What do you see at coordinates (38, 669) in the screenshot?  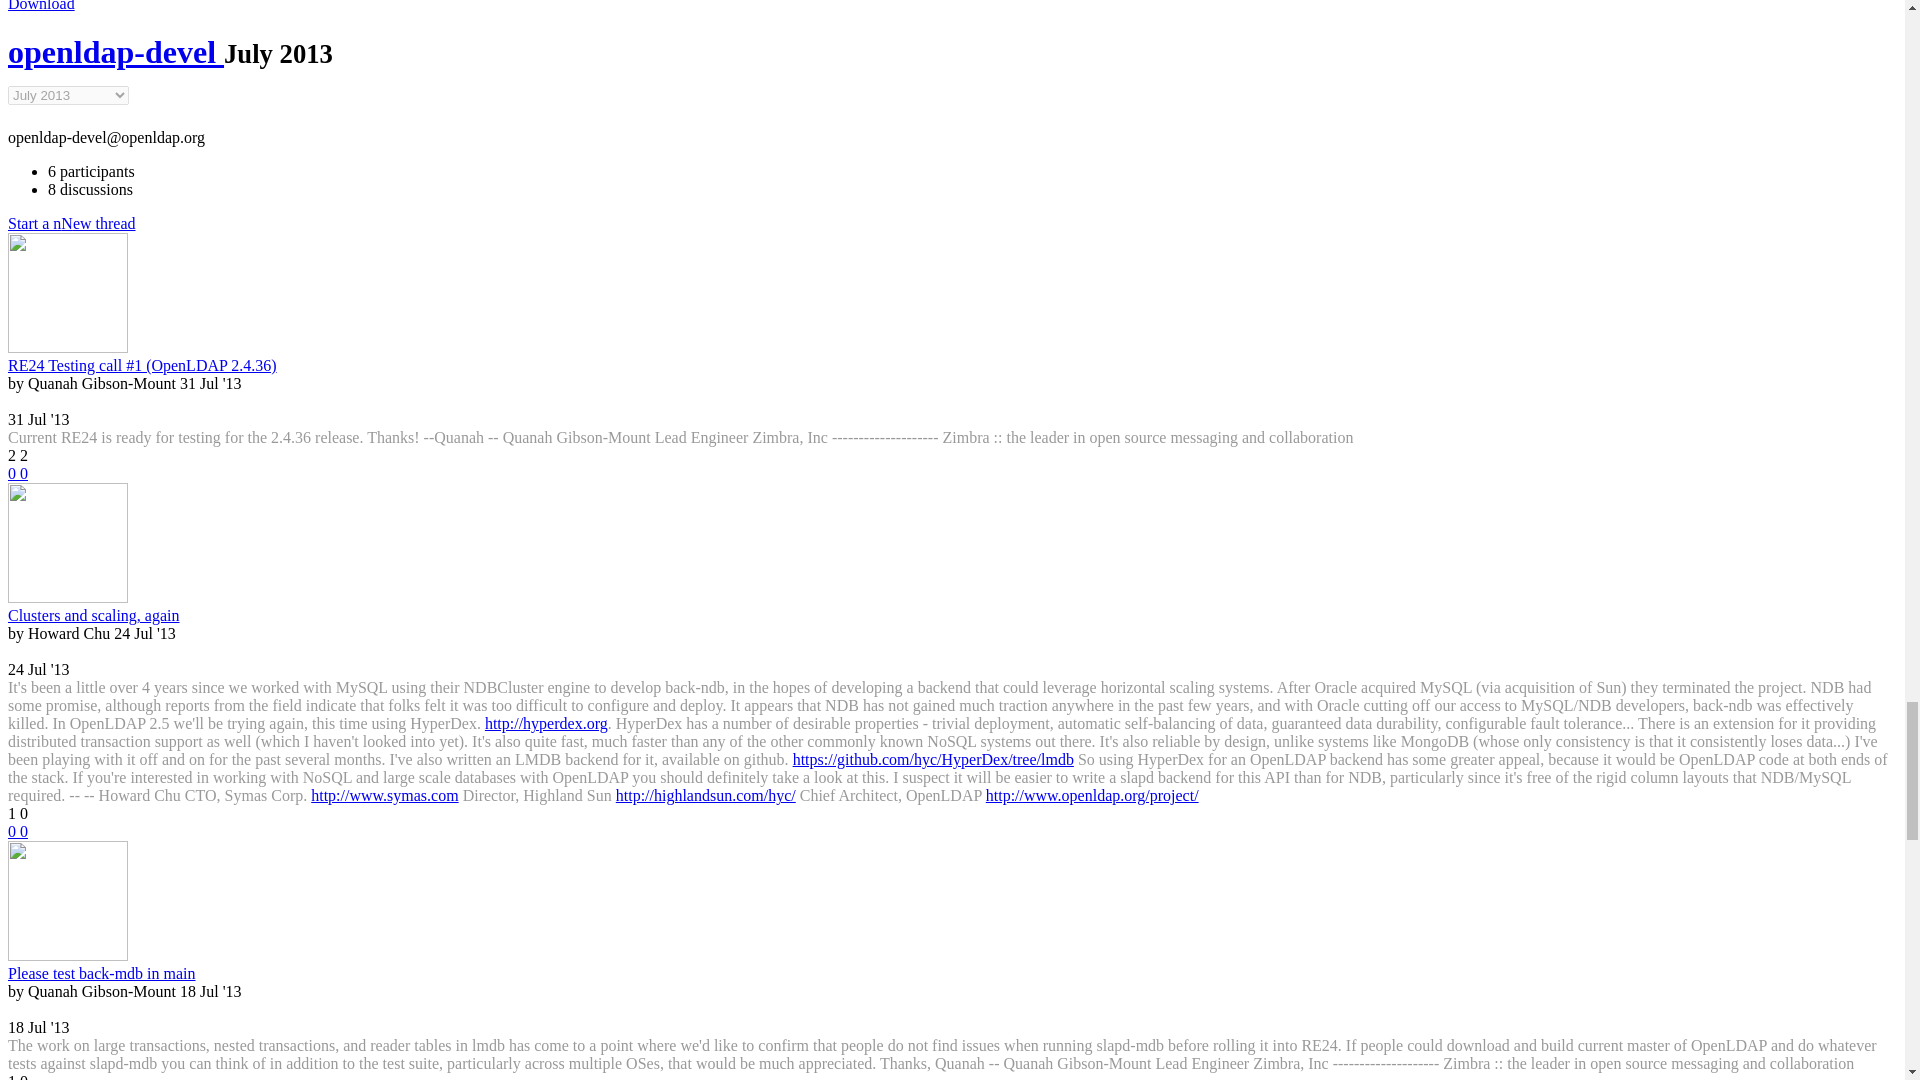 I see `Wednesday, 24 July 2013 17:55:17` at bounding box center [38, 669].